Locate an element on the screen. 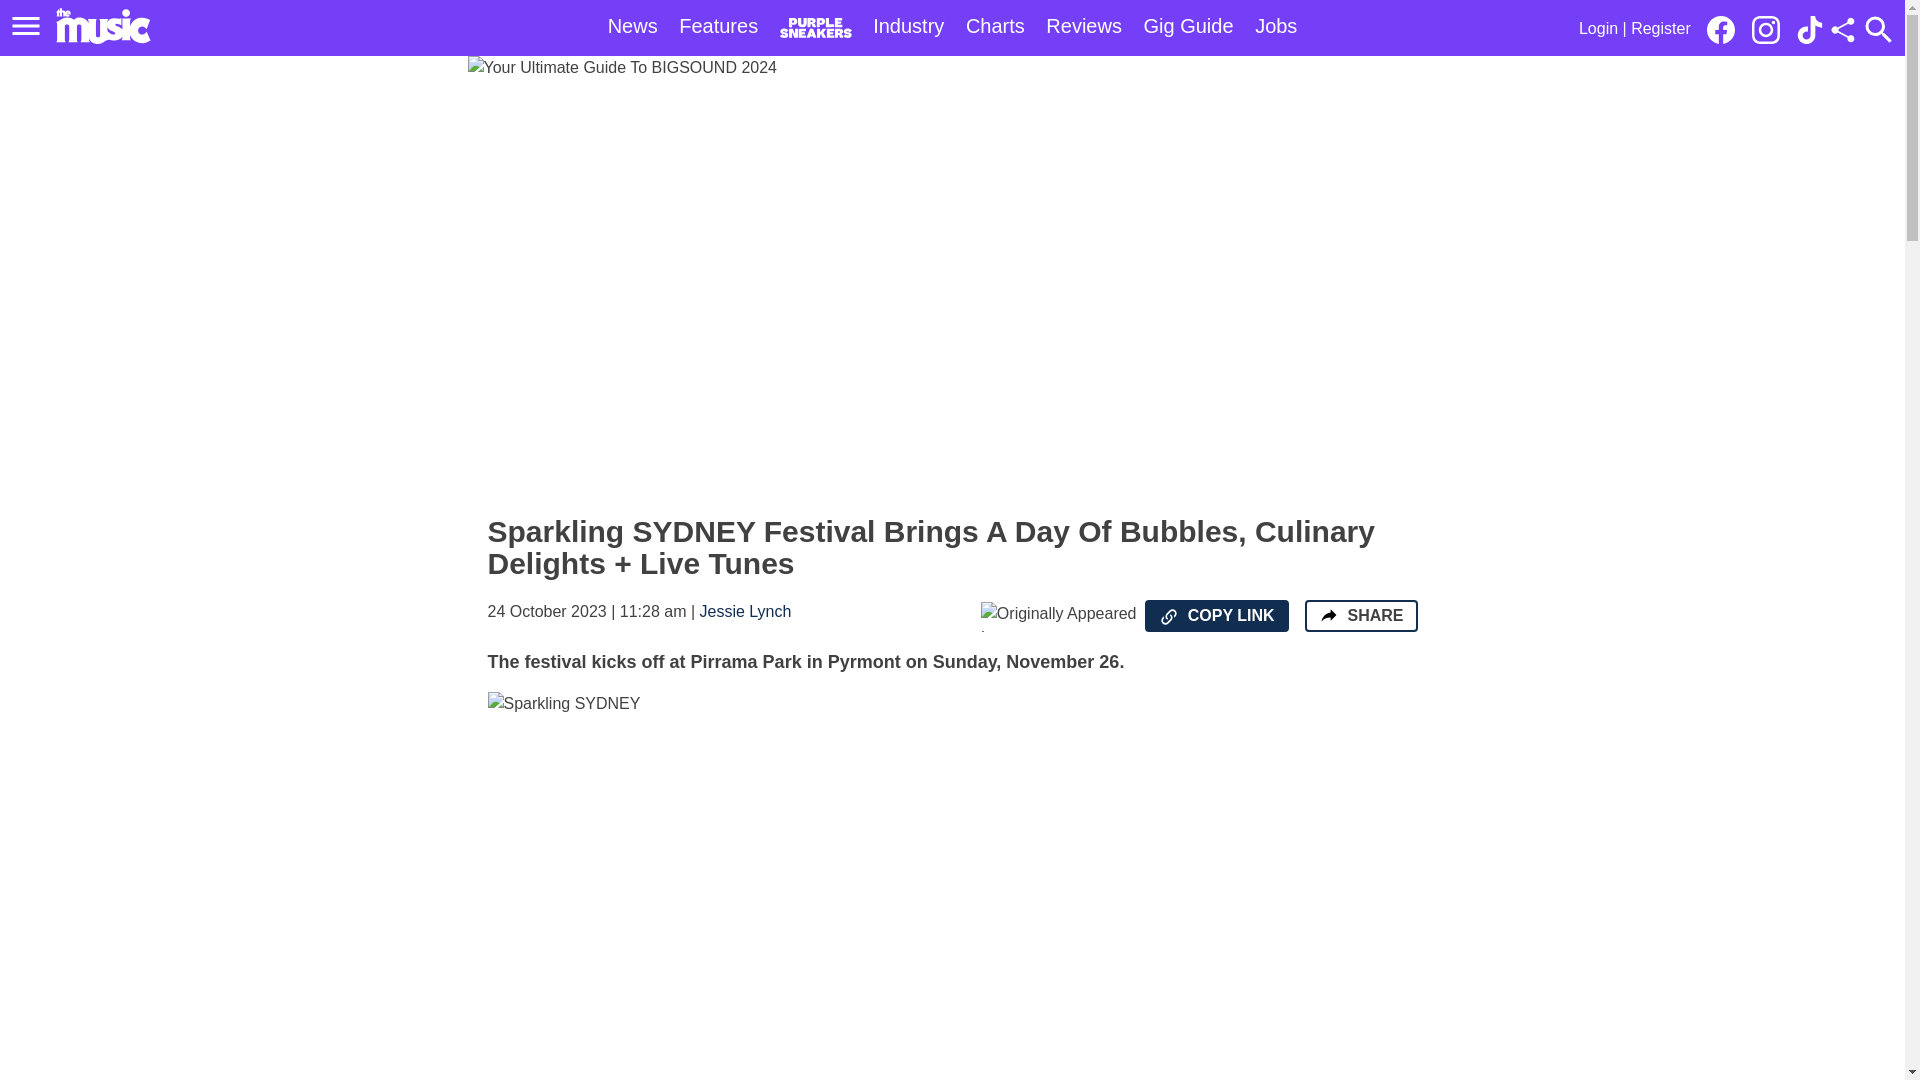 The width and height of the screenshot is (1920, 1080). Register is located at coordinates (1660, 28).